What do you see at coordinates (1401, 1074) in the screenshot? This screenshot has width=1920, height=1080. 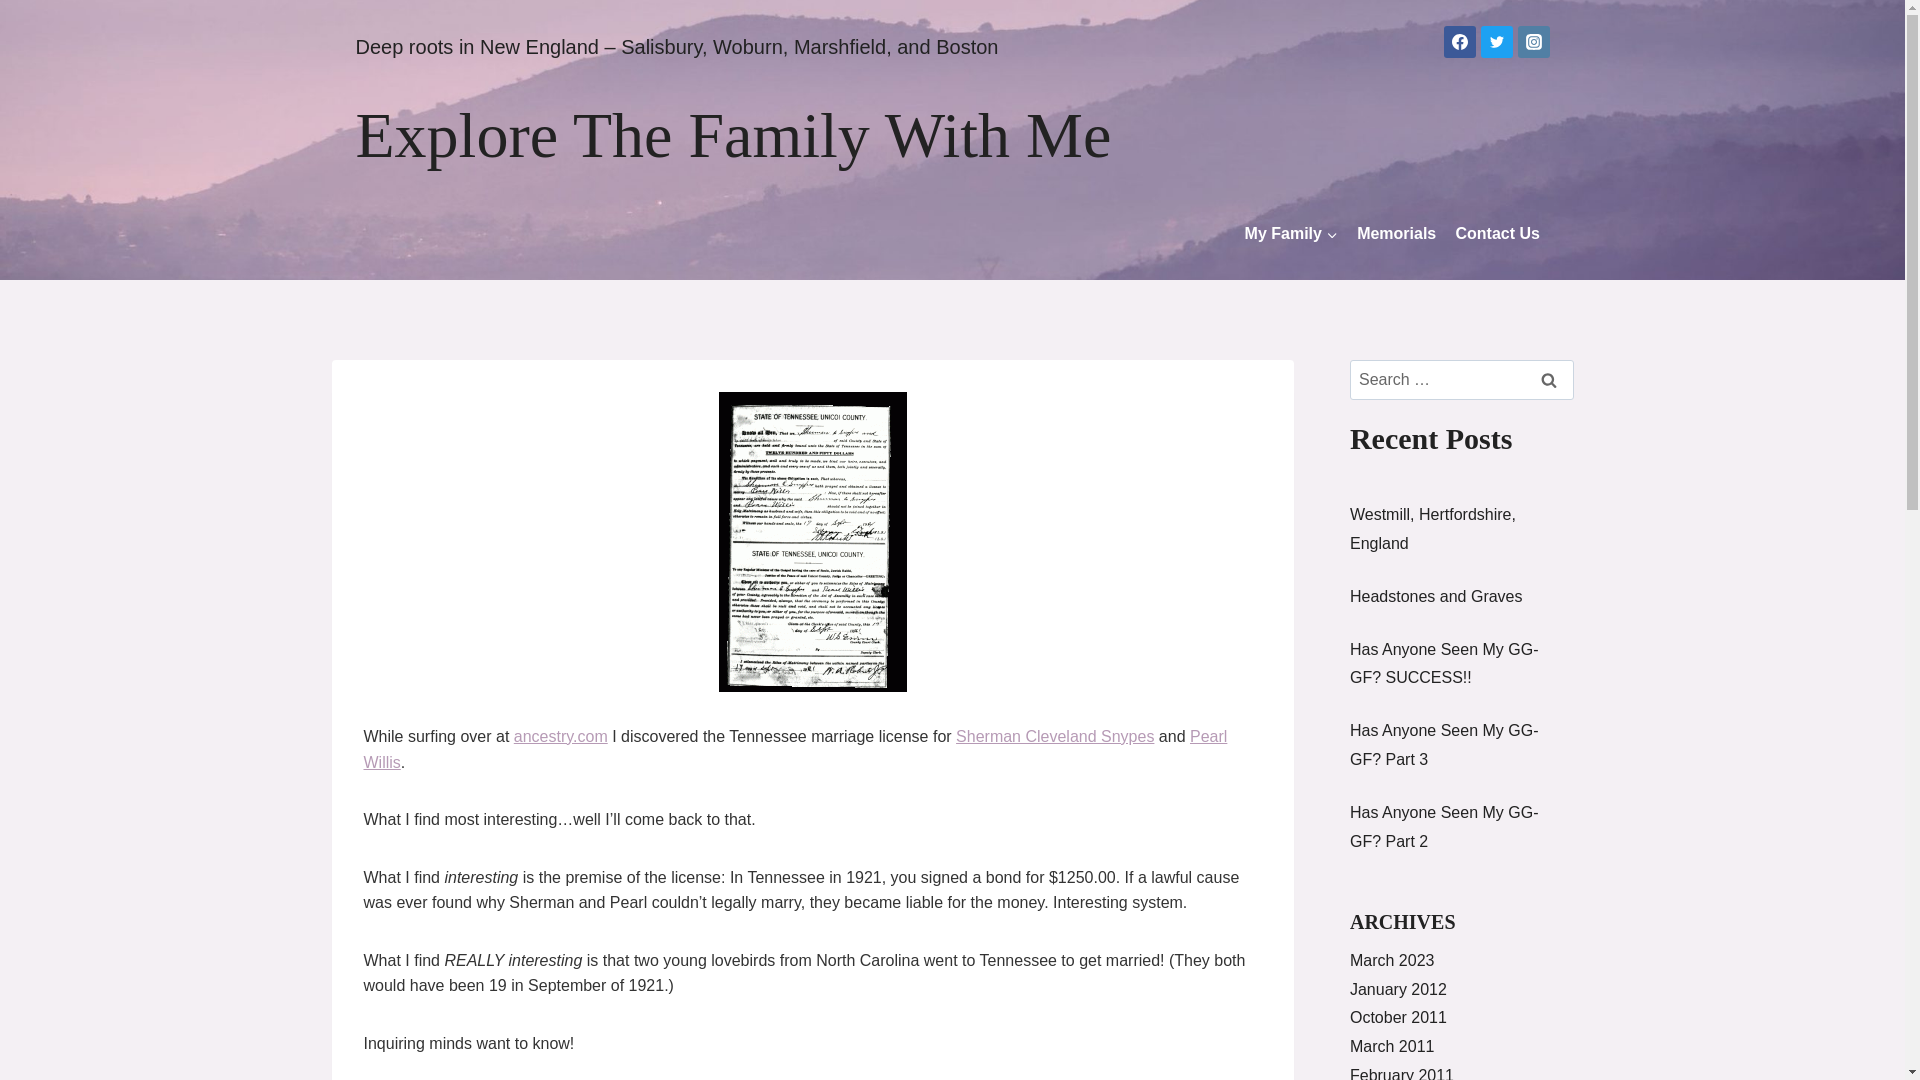 I see `February 2011` at bounding box center [1401, 1074].